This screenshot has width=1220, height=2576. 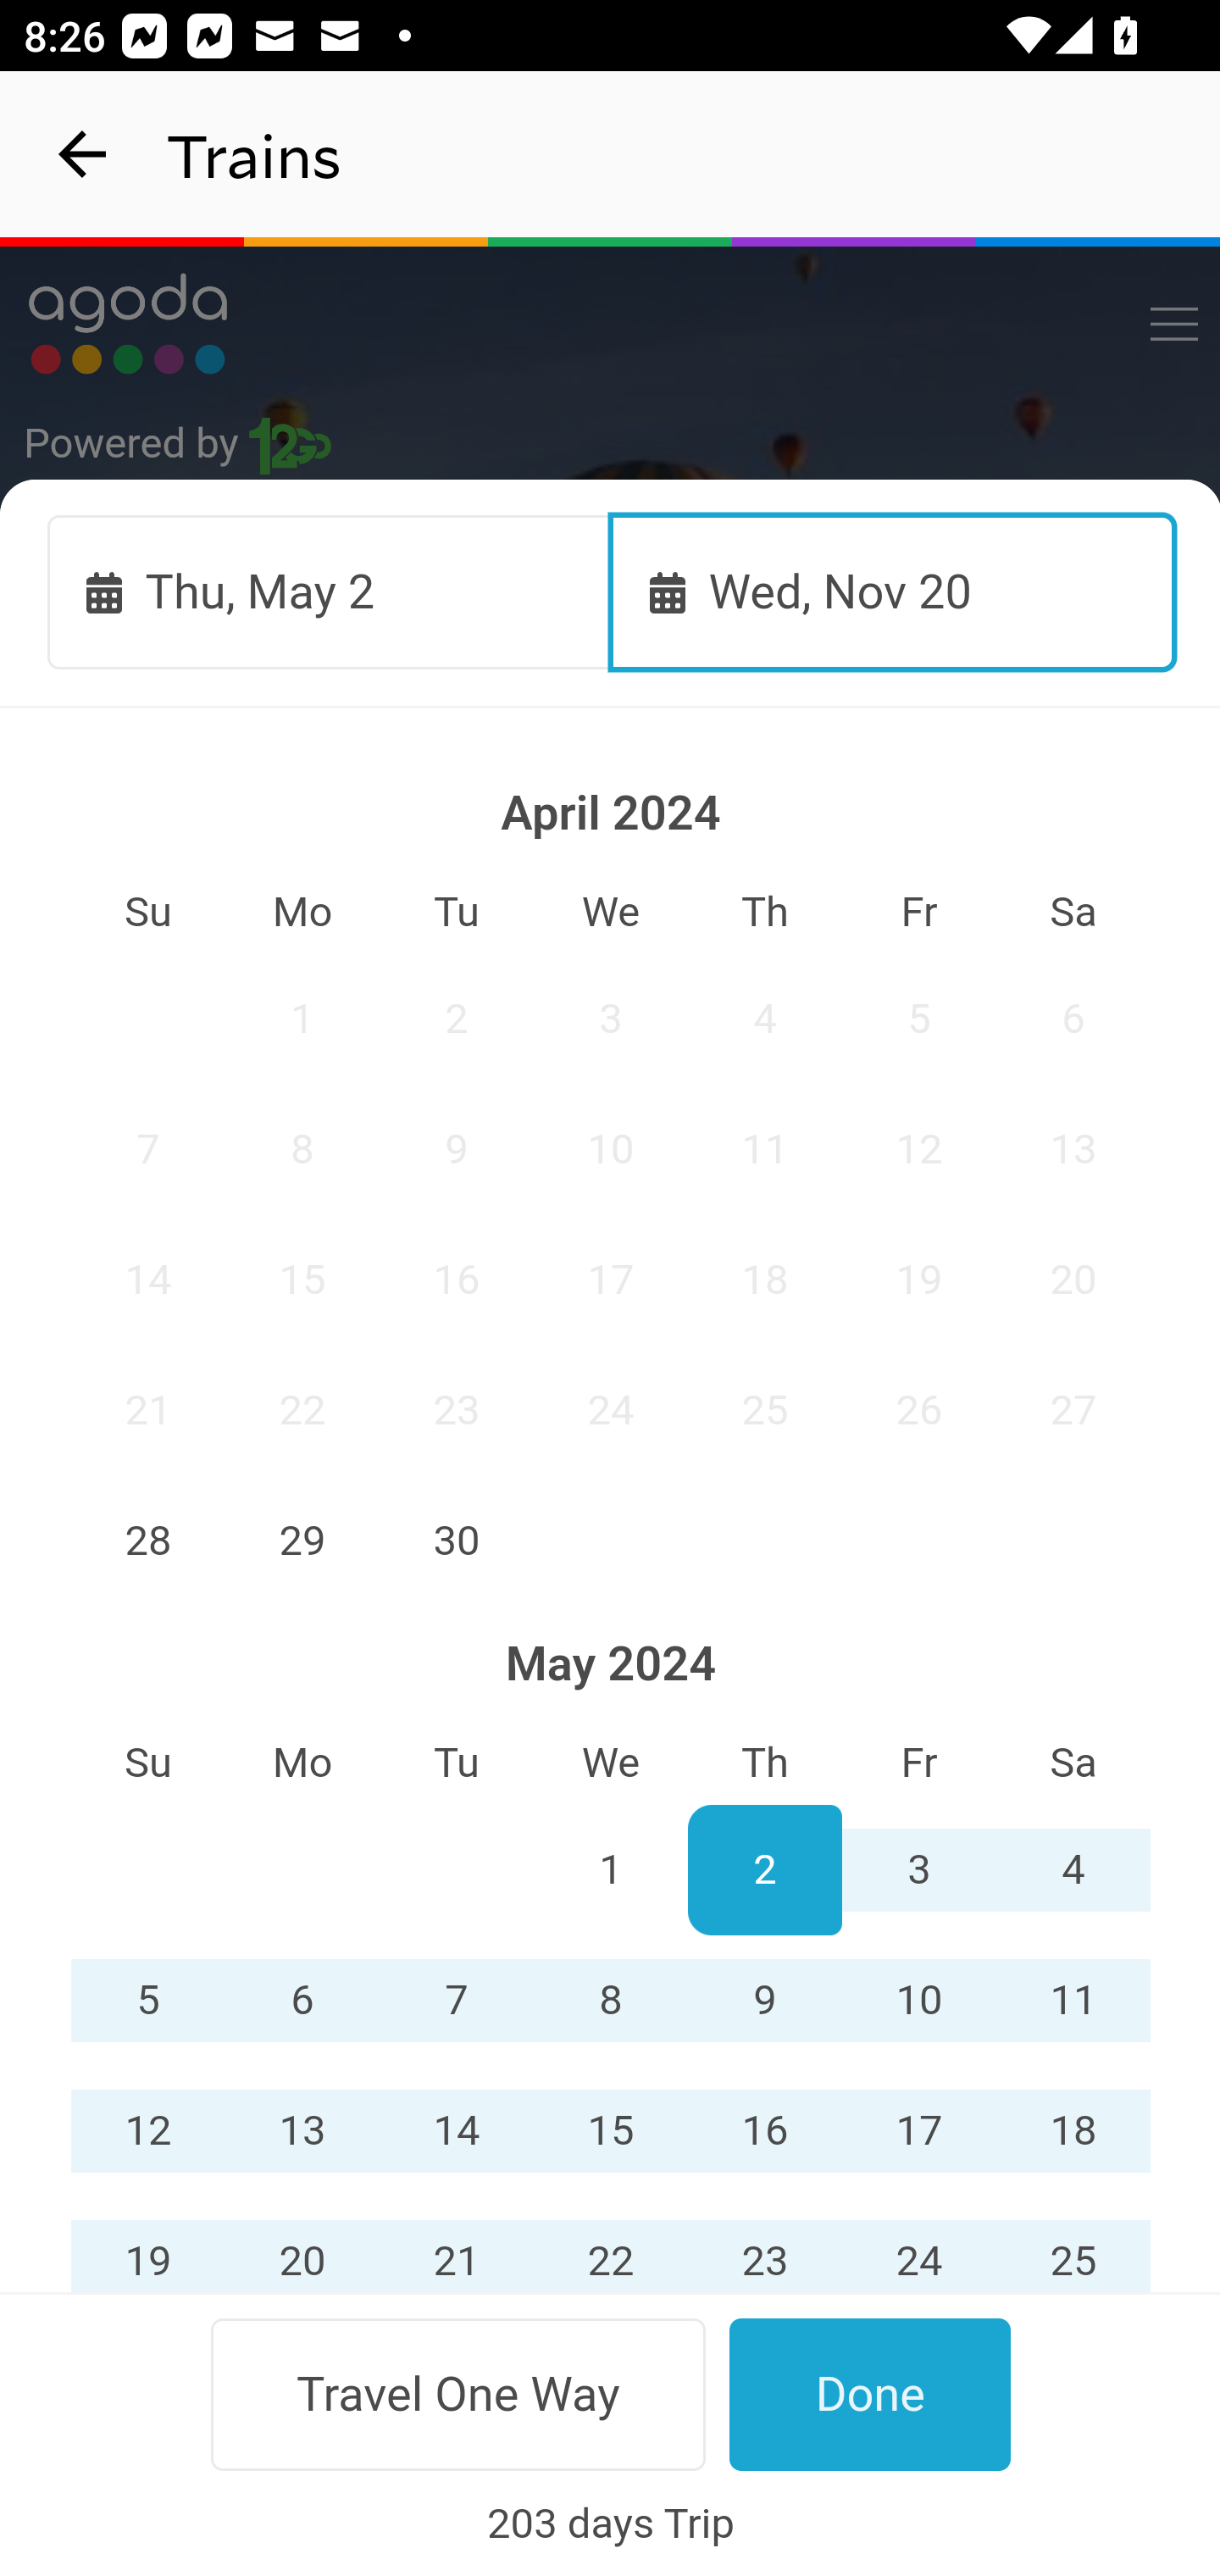 I want to click on 6, so click(x=1074, y=1019).